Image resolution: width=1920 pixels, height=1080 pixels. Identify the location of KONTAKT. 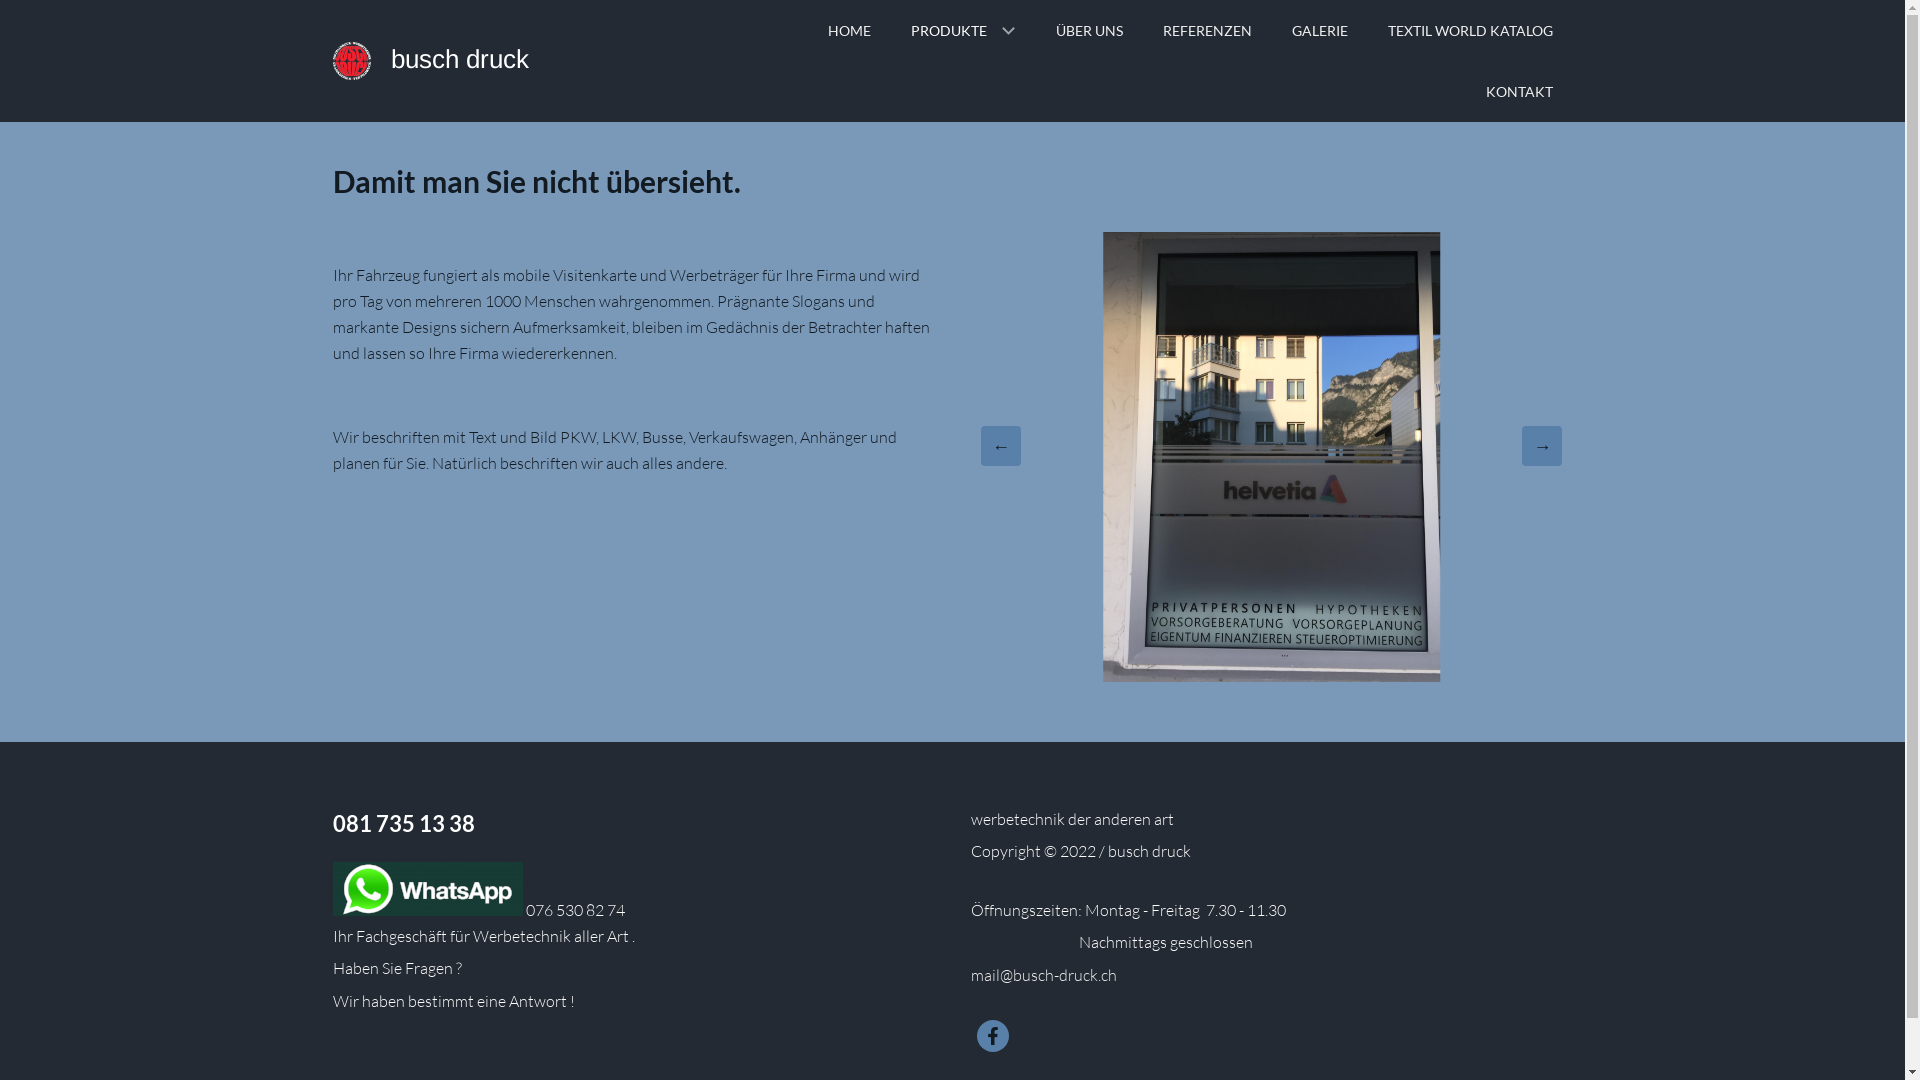
(1520, 92).